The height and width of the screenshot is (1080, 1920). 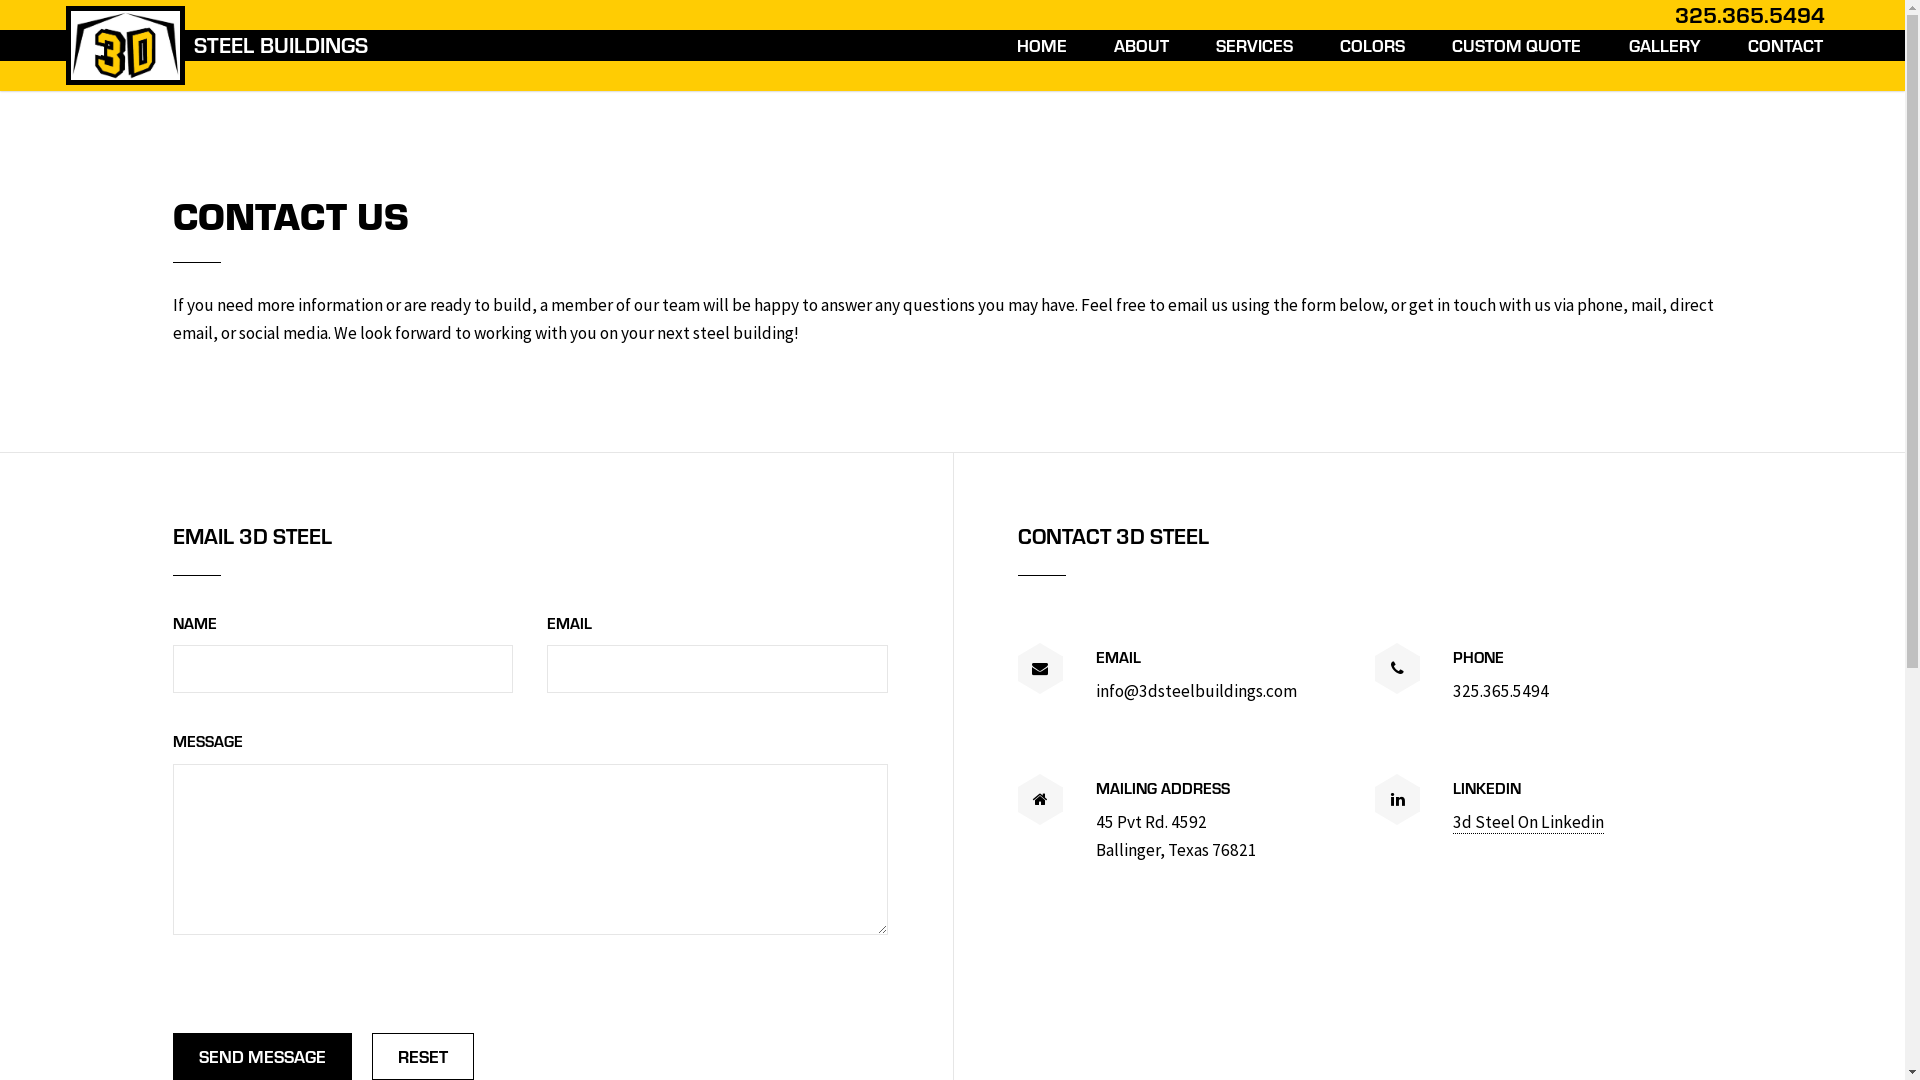 What do you see at coordinates (1372, 46) in the screenshot?
I see `COLORS` at bounding box center [1372, 46].